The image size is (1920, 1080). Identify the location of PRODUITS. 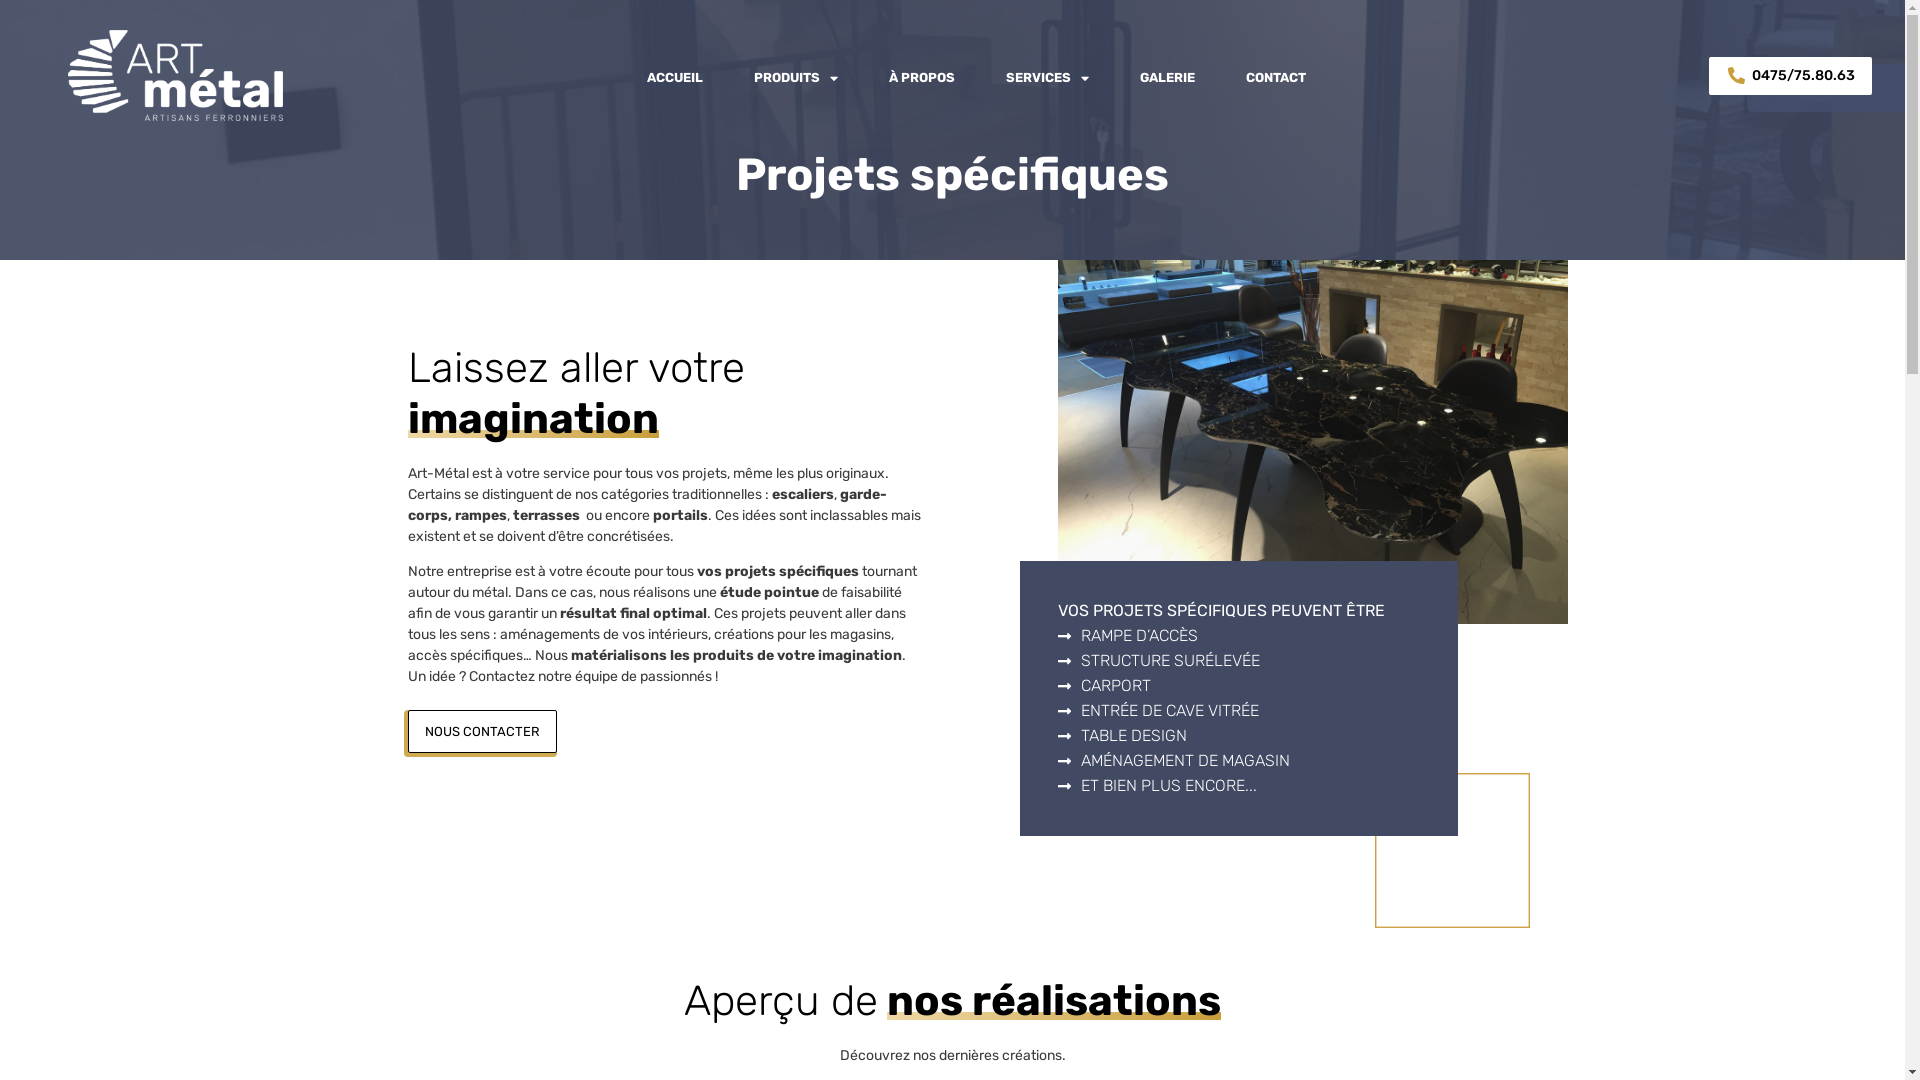
(796, 78).